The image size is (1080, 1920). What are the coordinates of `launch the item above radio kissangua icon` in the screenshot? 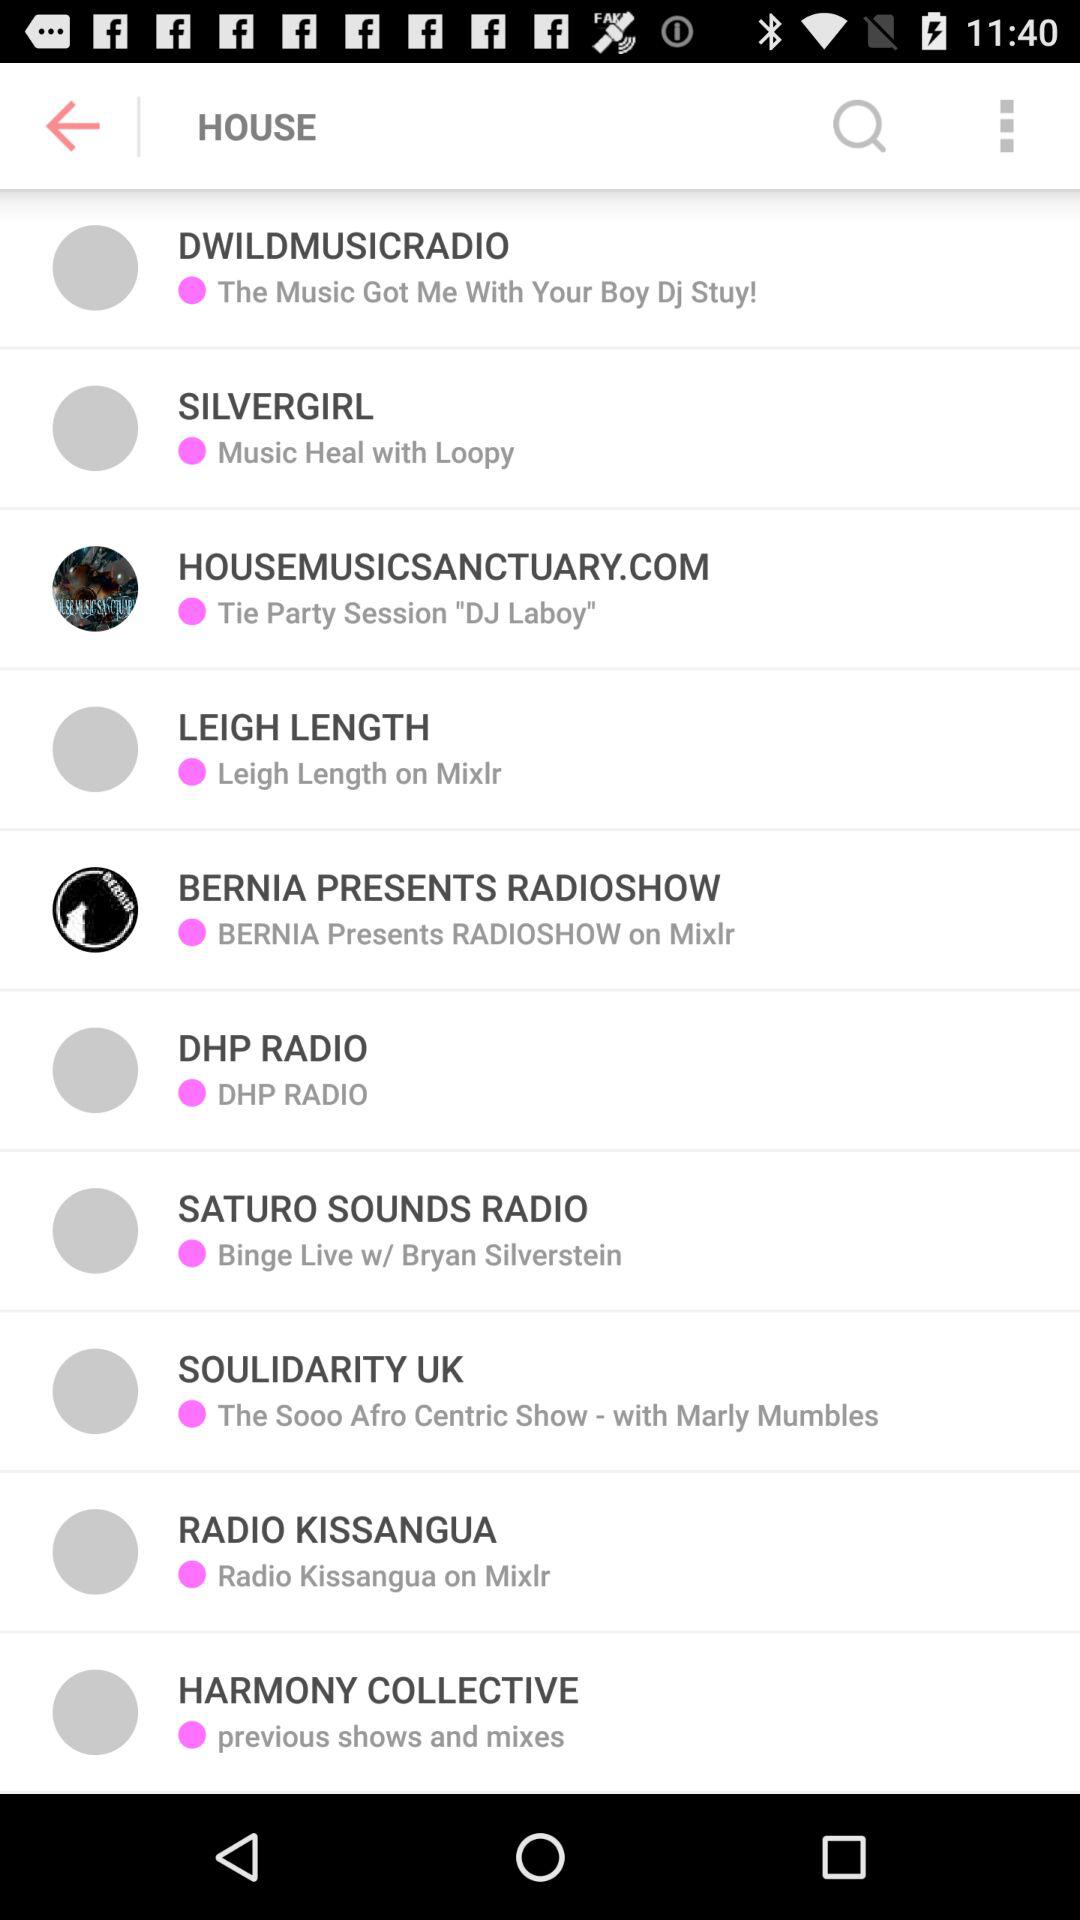 It's located at (548, 1429).